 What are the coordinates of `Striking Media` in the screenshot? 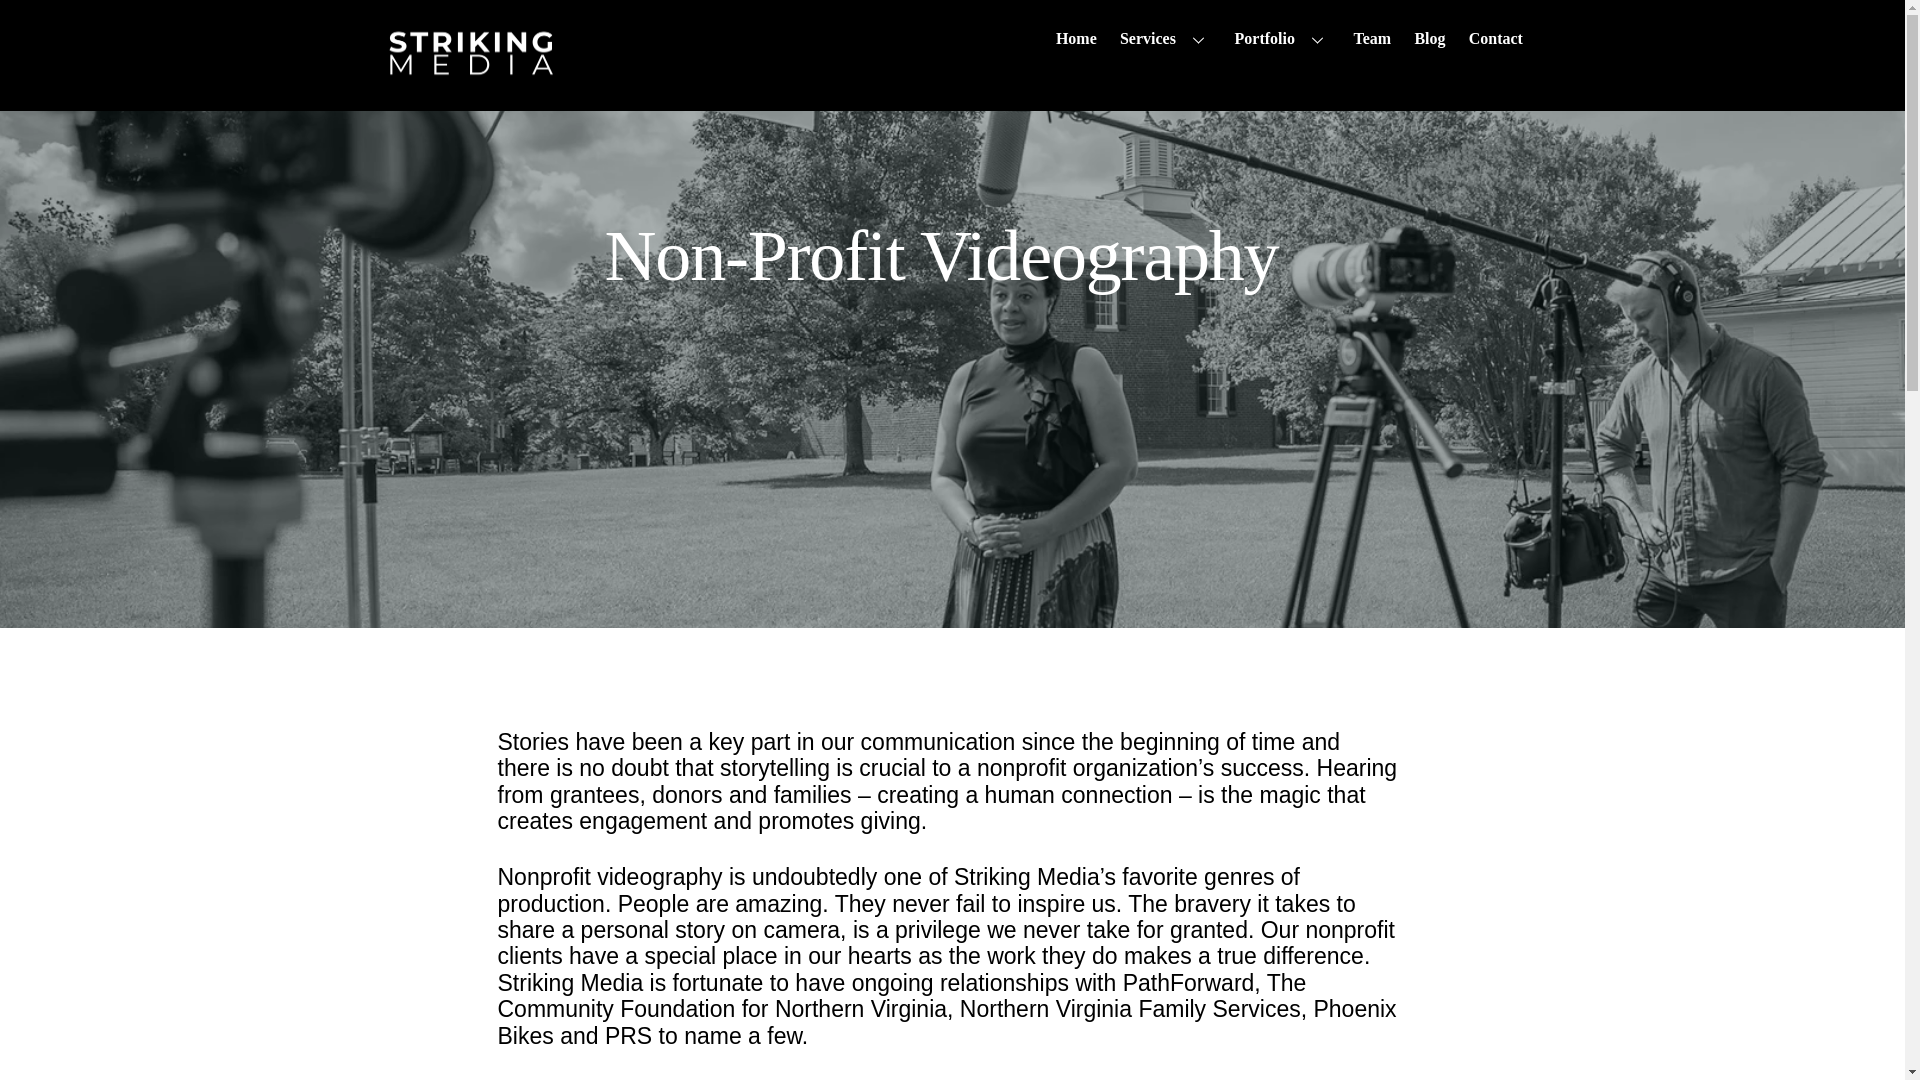 It's located at (472, 72).